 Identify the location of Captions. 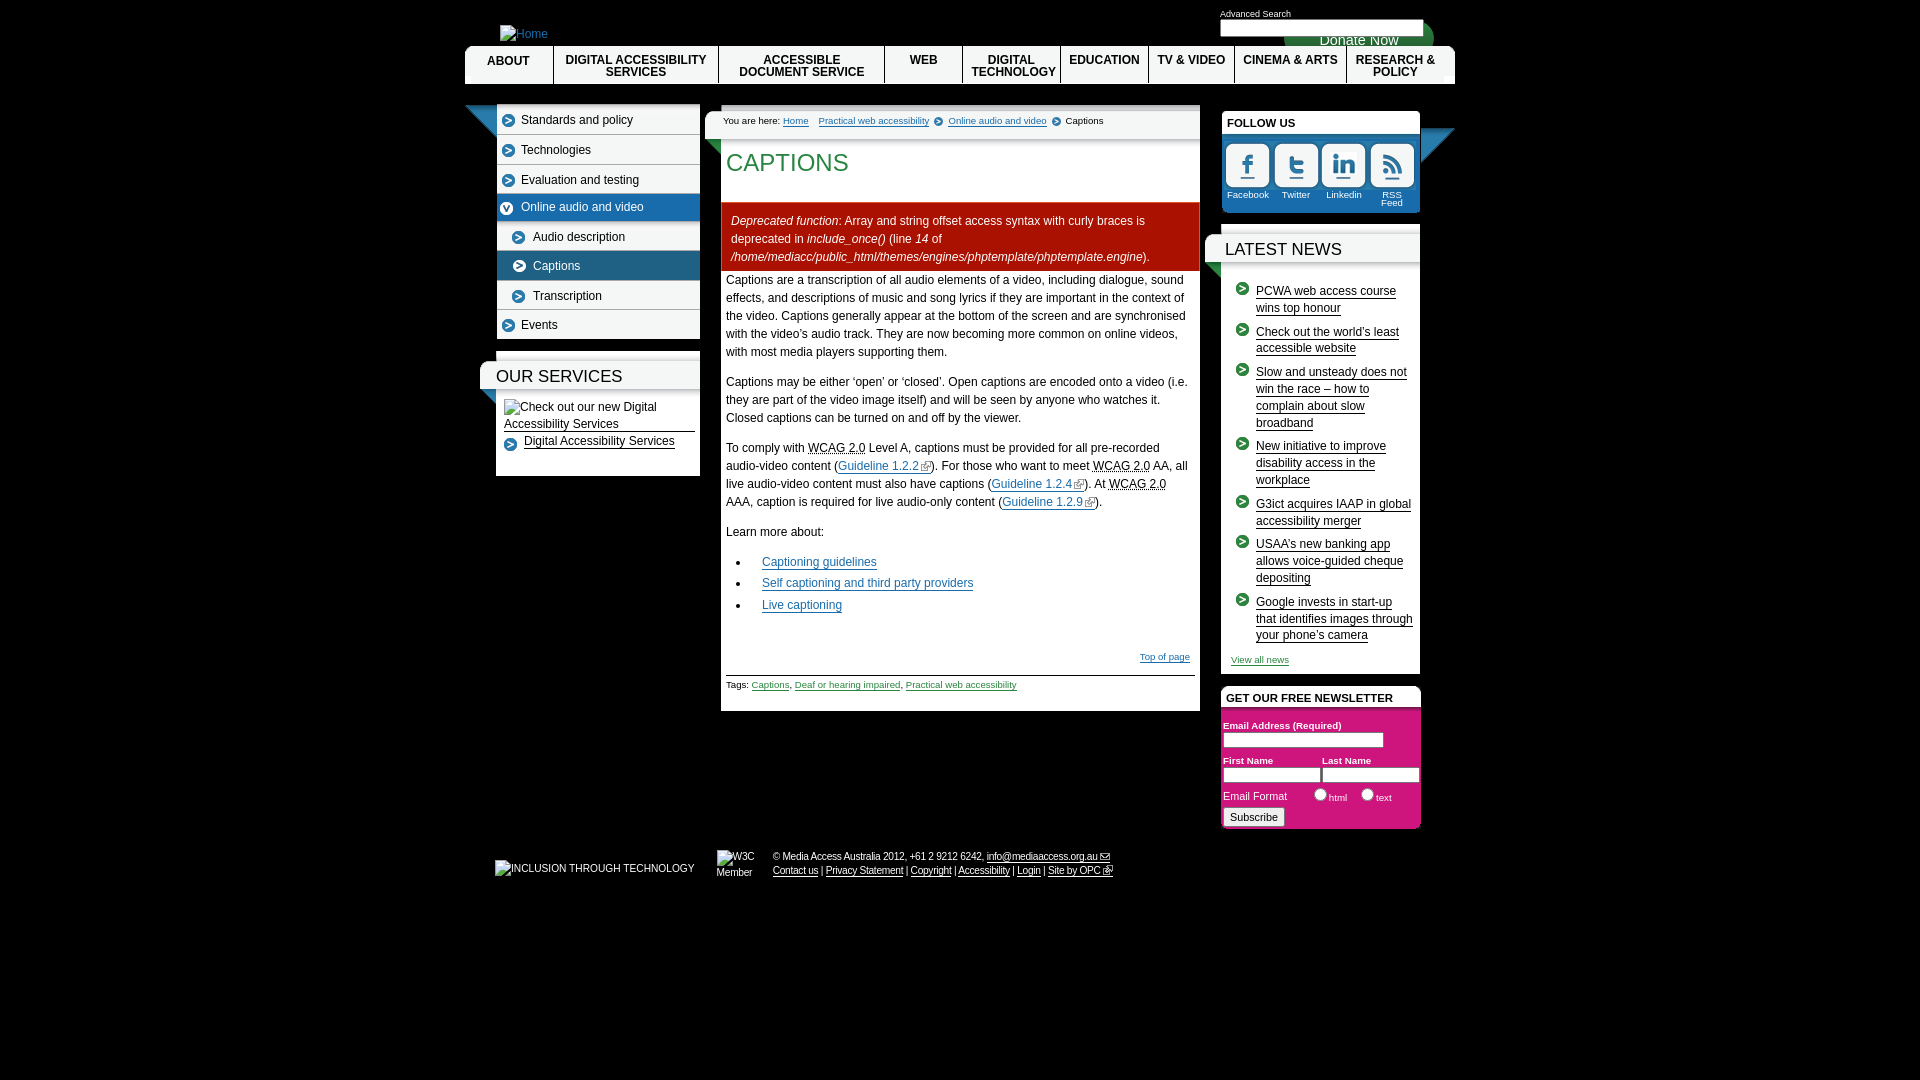
(598, 265).